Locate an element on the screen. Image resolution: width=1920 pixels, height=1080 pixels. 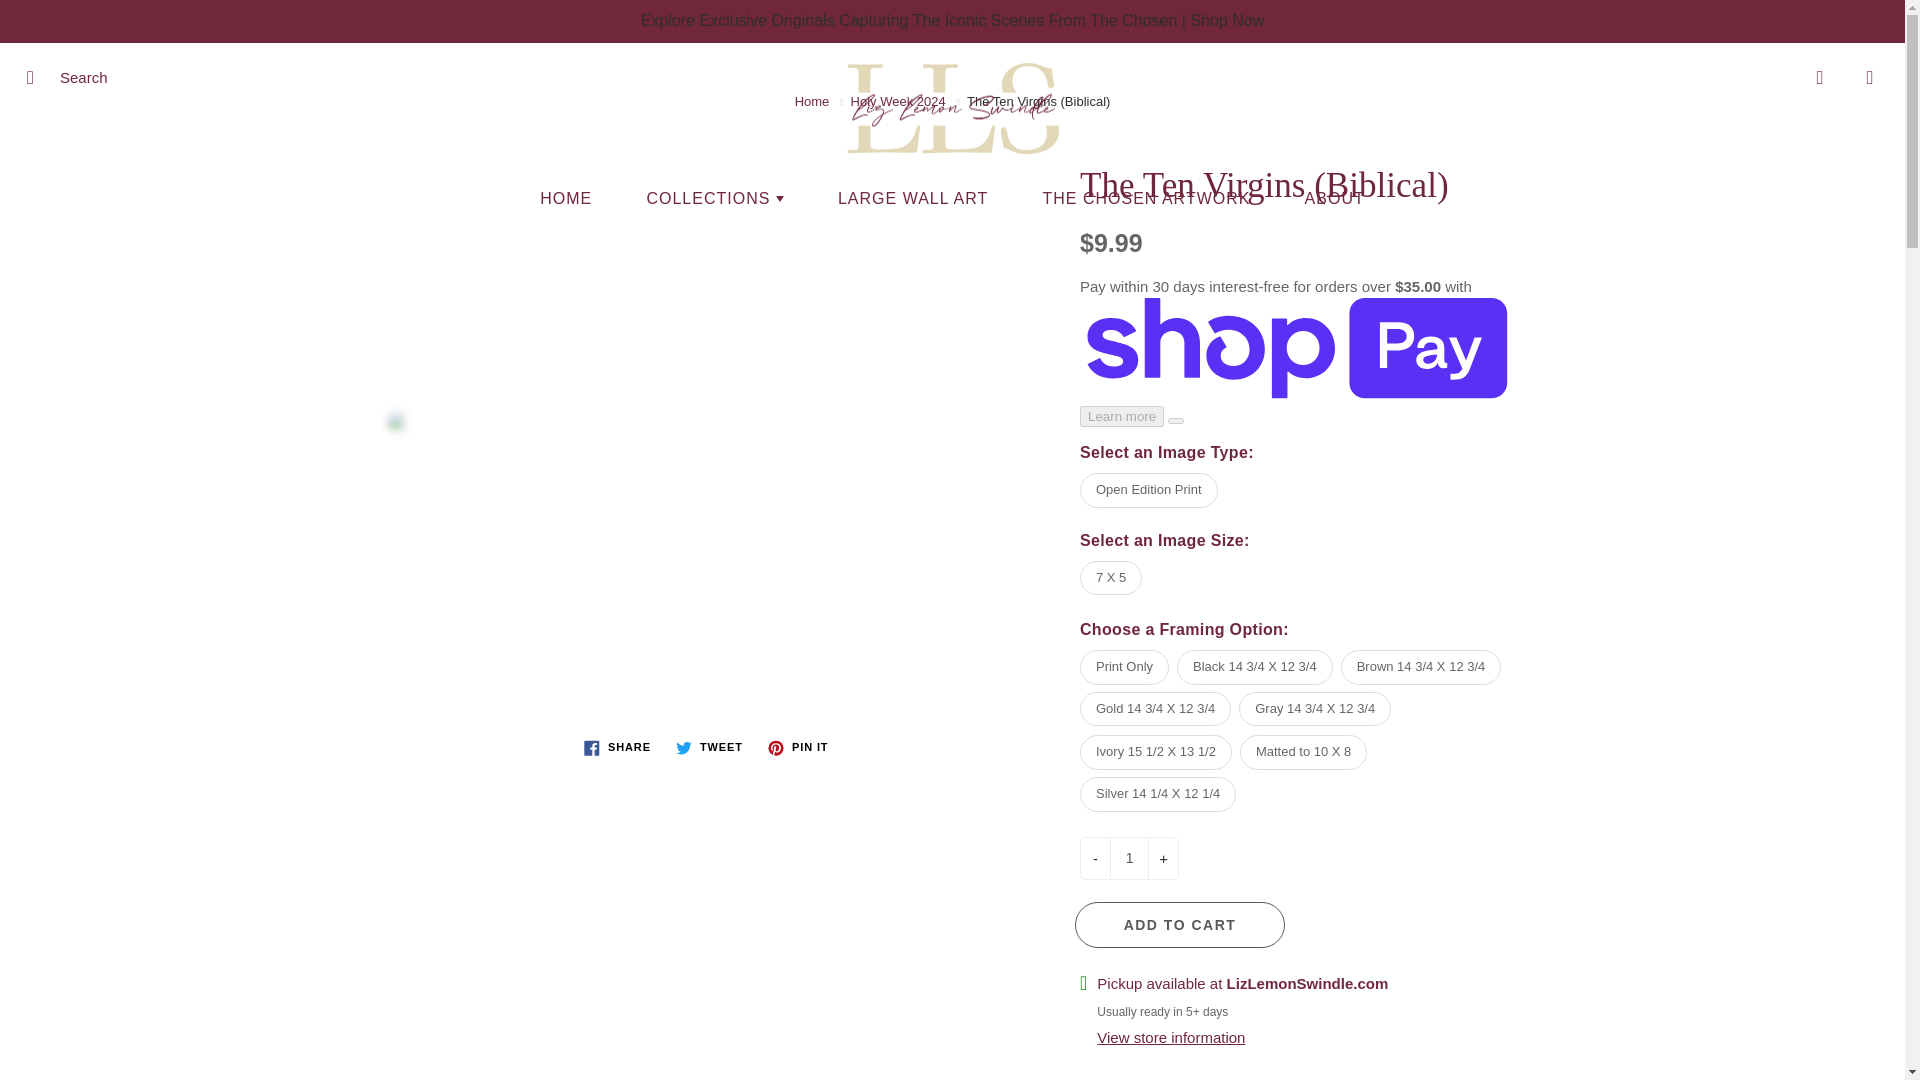
LARGE WALL ART is located at coordinates (912, 198).